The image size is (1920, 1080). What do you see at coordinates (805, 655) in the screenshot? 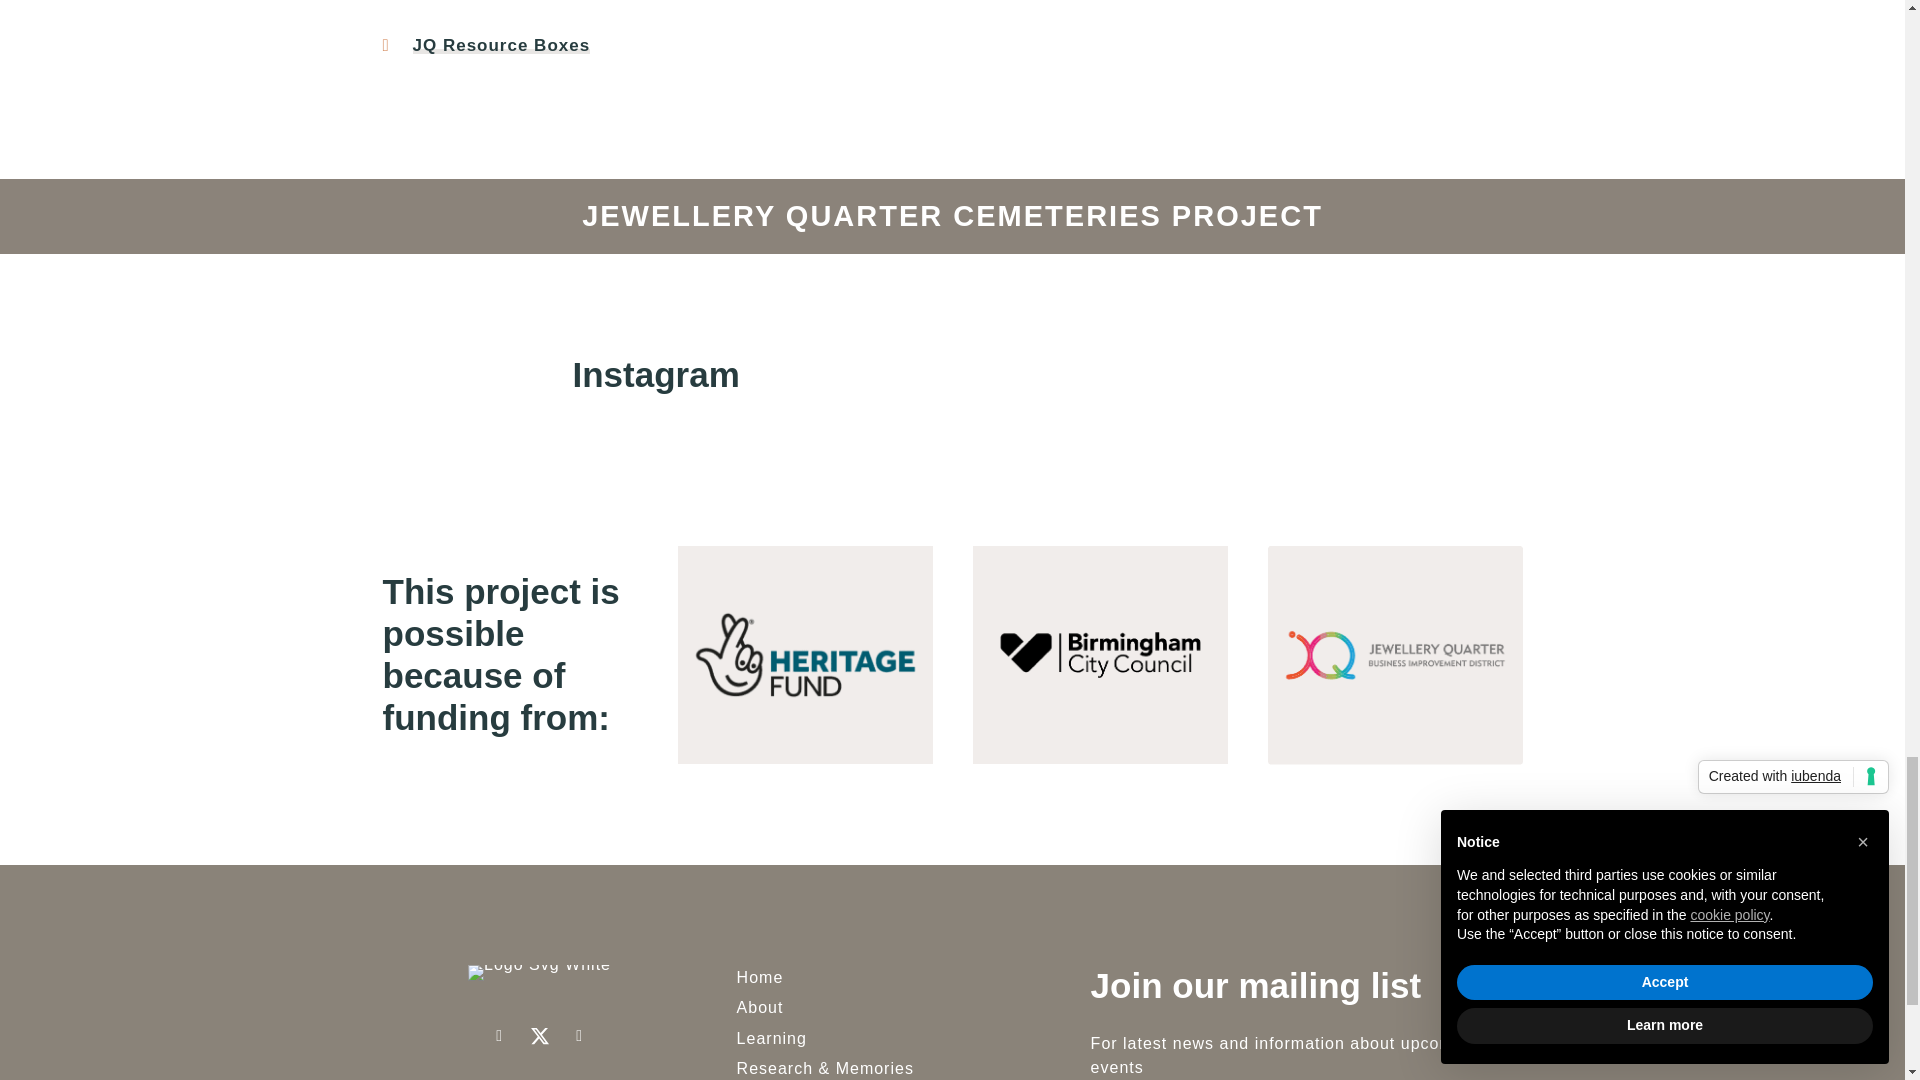
I see `Herirage` at bounding box center [805, 655].